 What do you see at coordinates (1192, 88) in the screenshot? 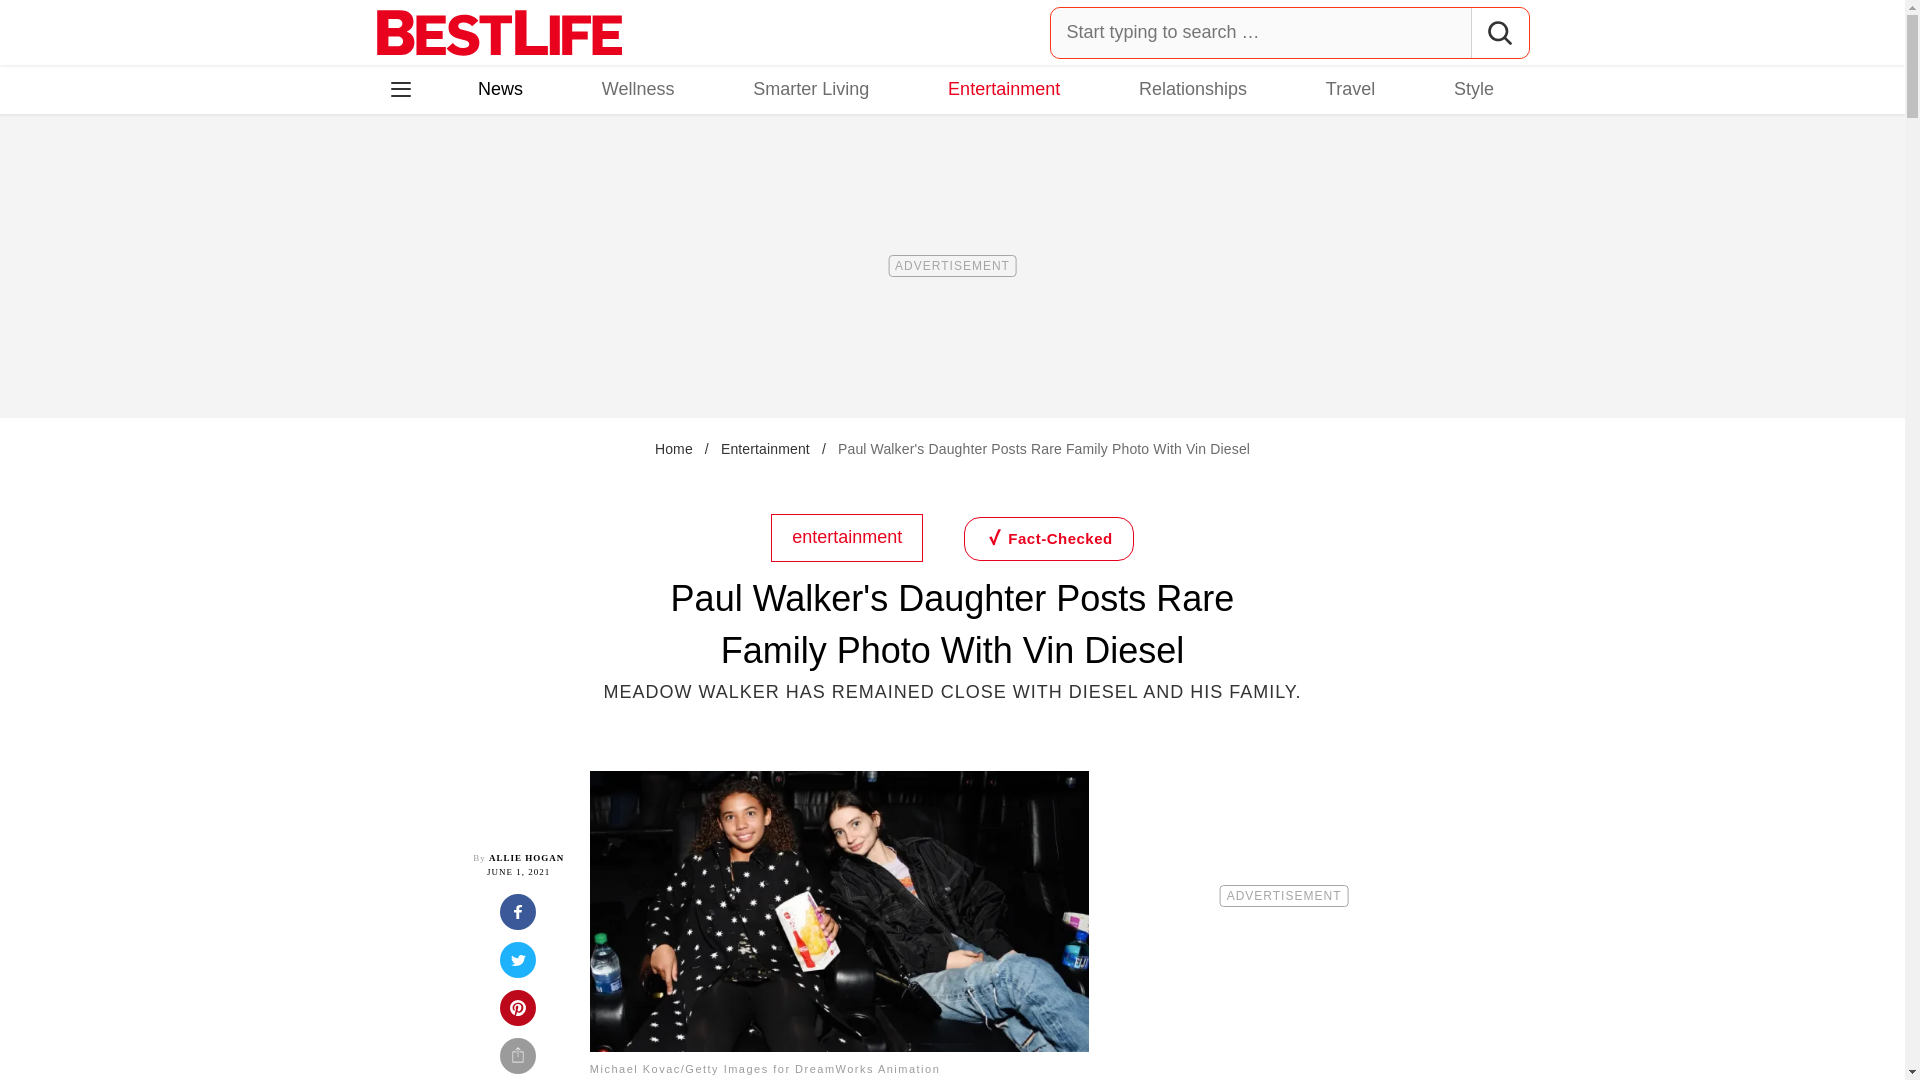
I see `Relationships` at bounding box center [1192, 88].